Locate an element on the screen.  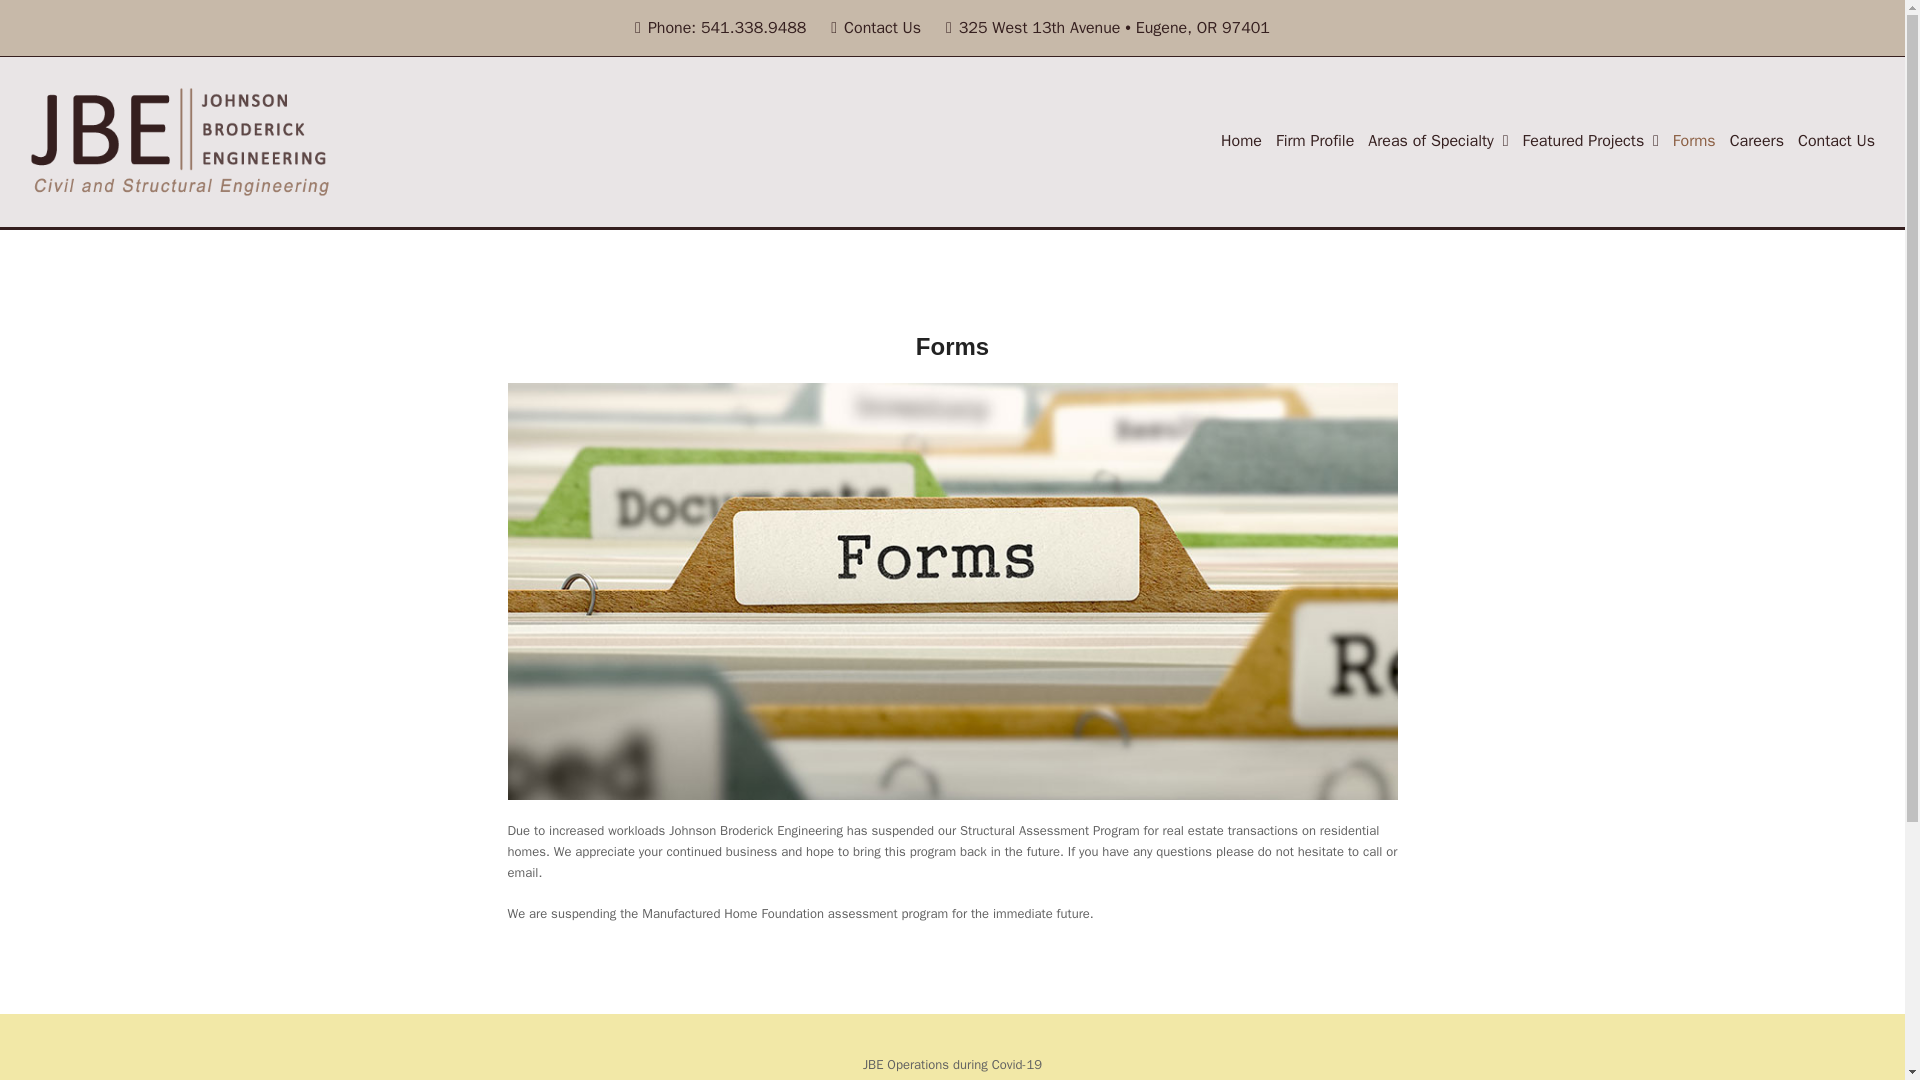
Contact Us is located at coordinates (876, 28).